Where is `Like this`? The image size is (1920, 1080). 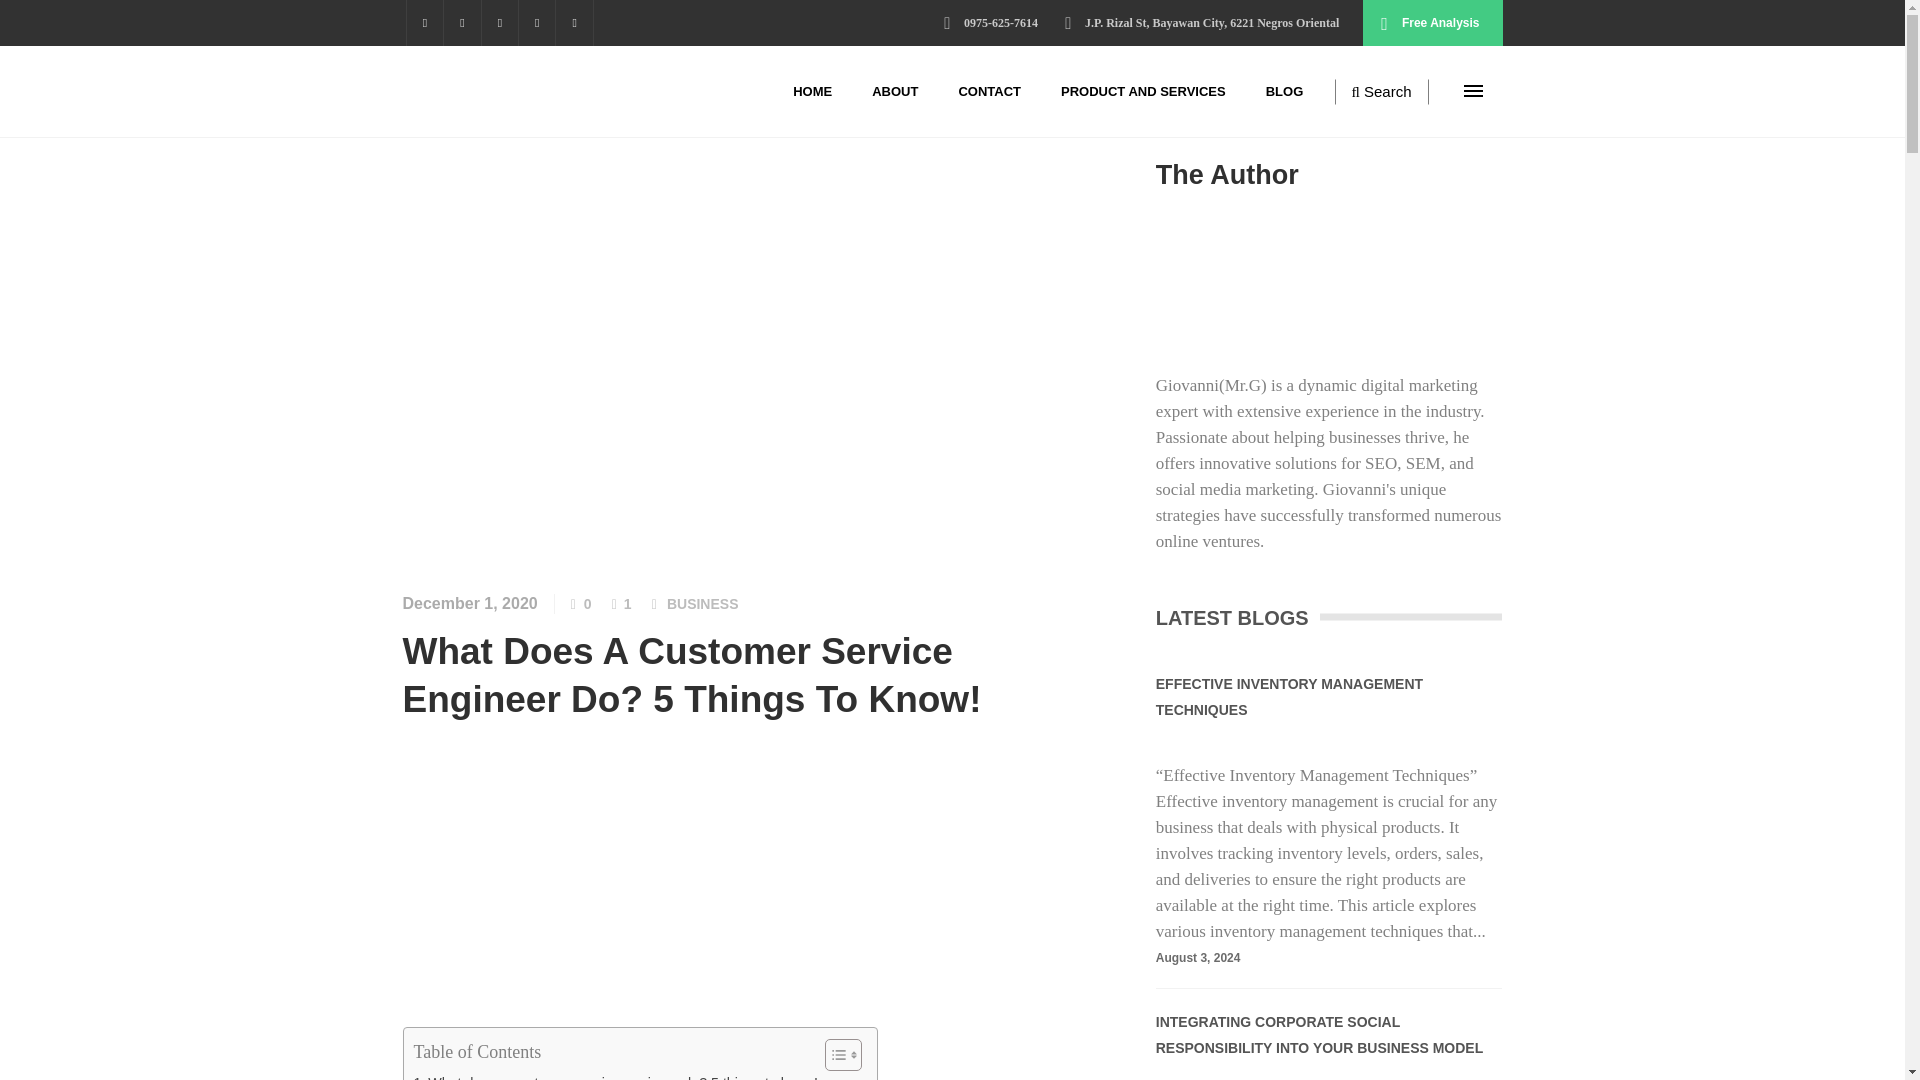
Like this is located at coordinates (580, 604).